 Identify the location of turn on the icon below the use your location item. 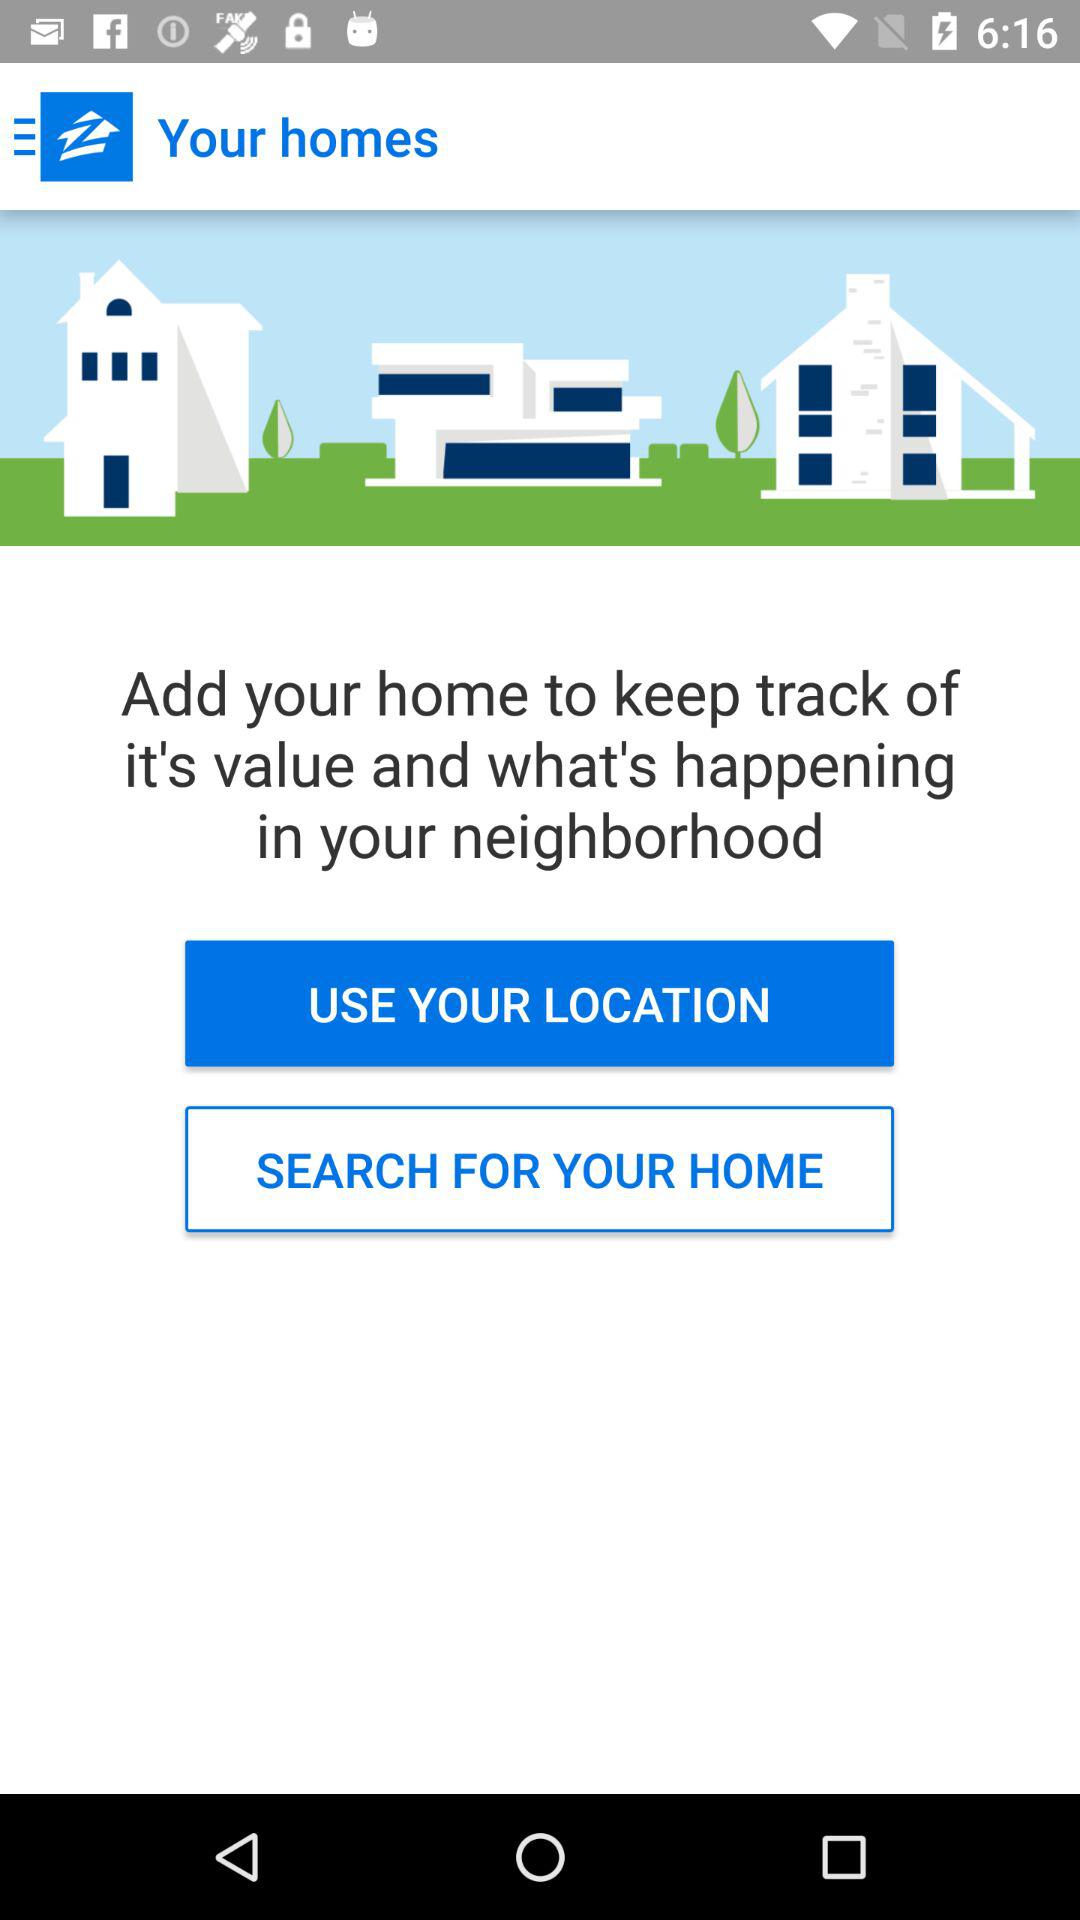
(540, 1169).